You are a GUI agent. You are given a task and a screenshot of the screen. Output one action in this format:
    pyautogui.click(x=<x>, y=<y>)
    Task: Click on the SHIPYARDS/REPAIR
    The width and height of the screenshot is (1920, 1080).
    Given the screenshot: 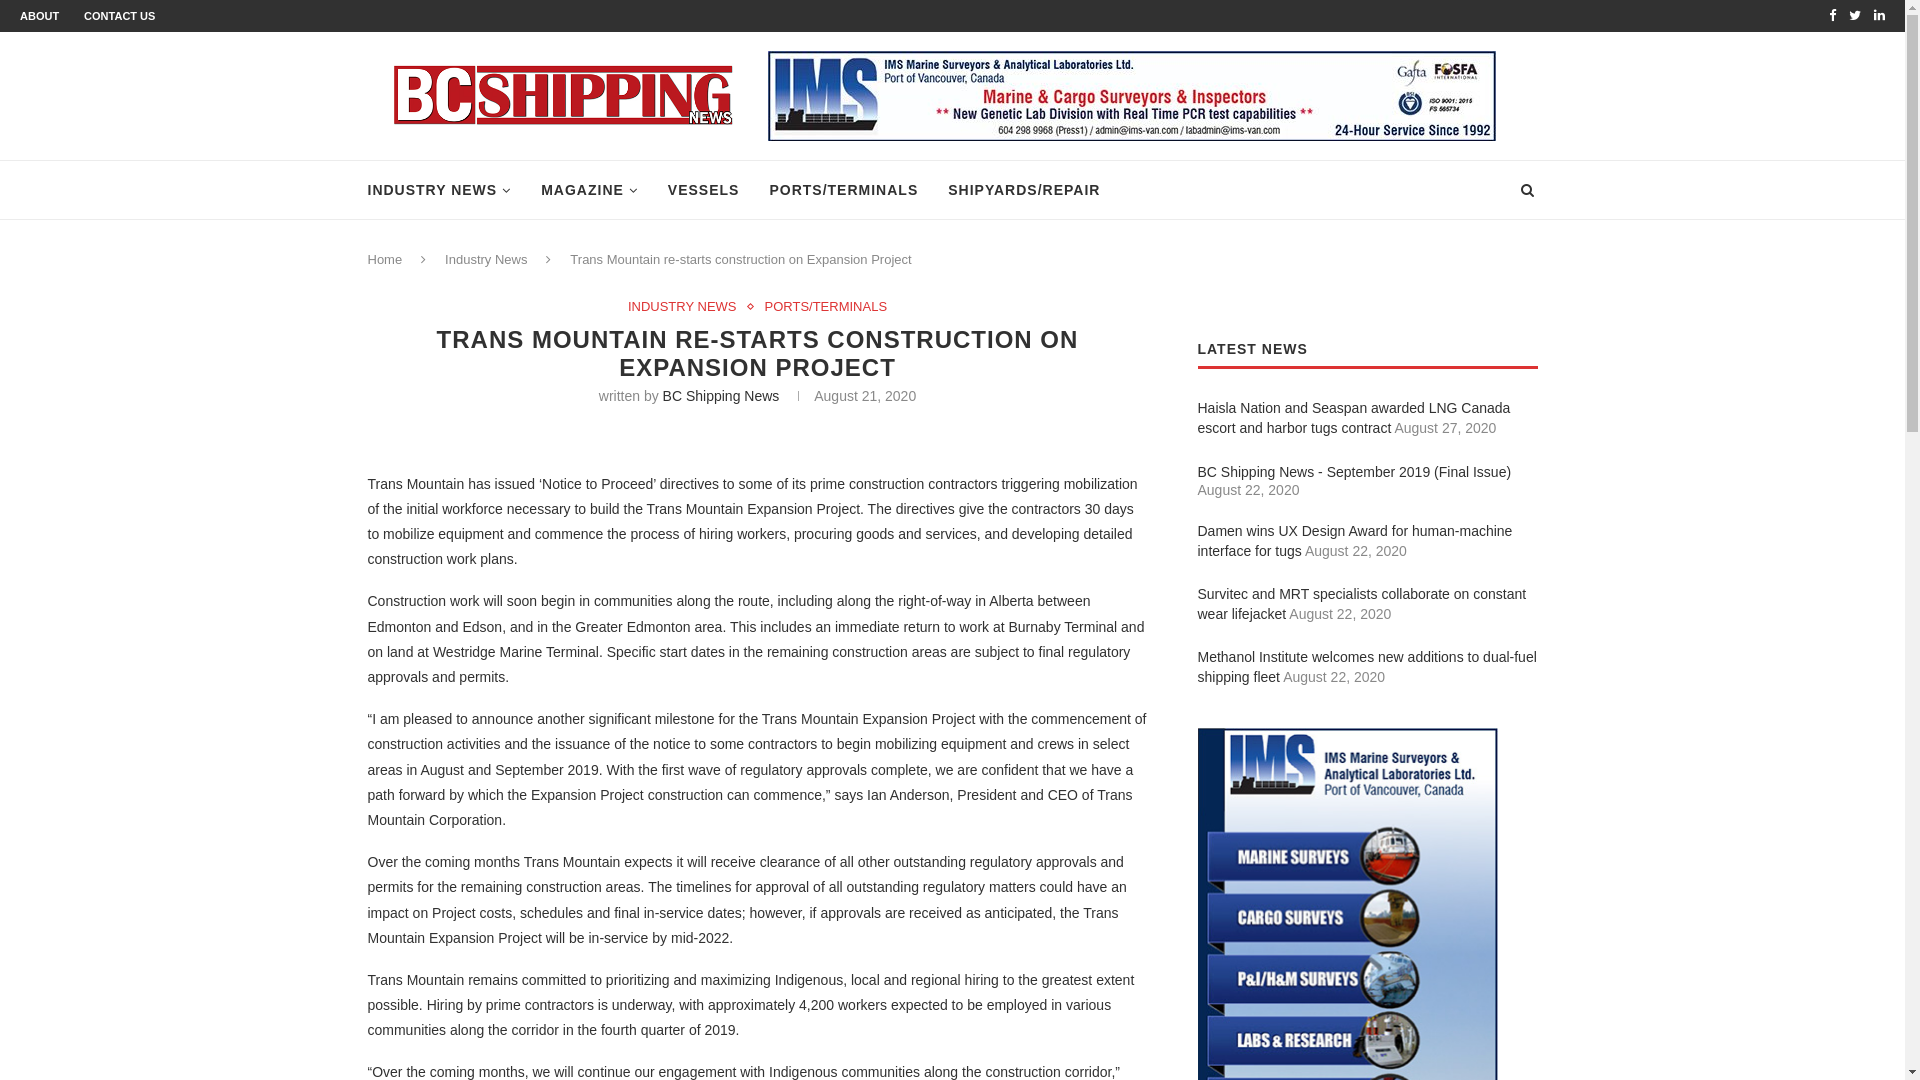 What is the action you would take?
    pyautogui.click(x=1024, y=190)
    